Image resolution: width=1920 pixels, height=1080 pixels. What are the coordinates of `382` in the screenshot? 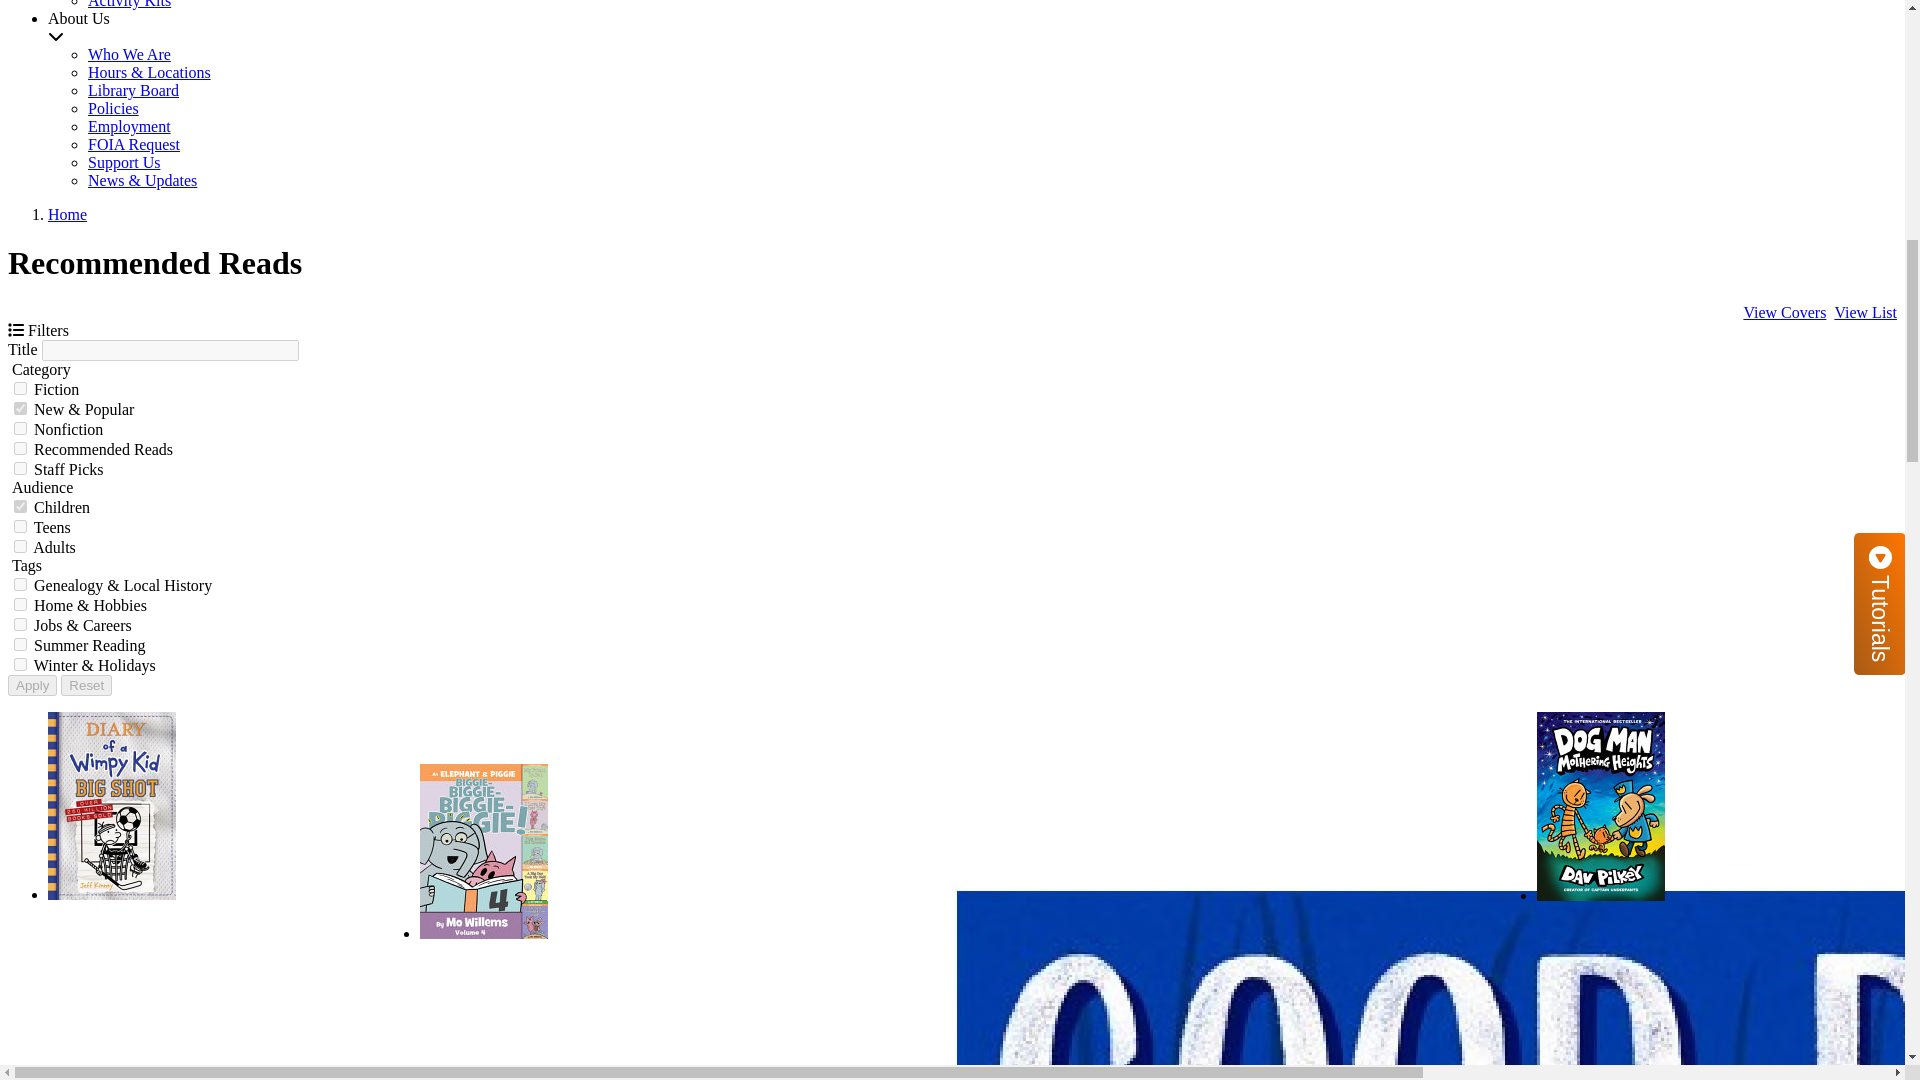 It's located at (20, 408).